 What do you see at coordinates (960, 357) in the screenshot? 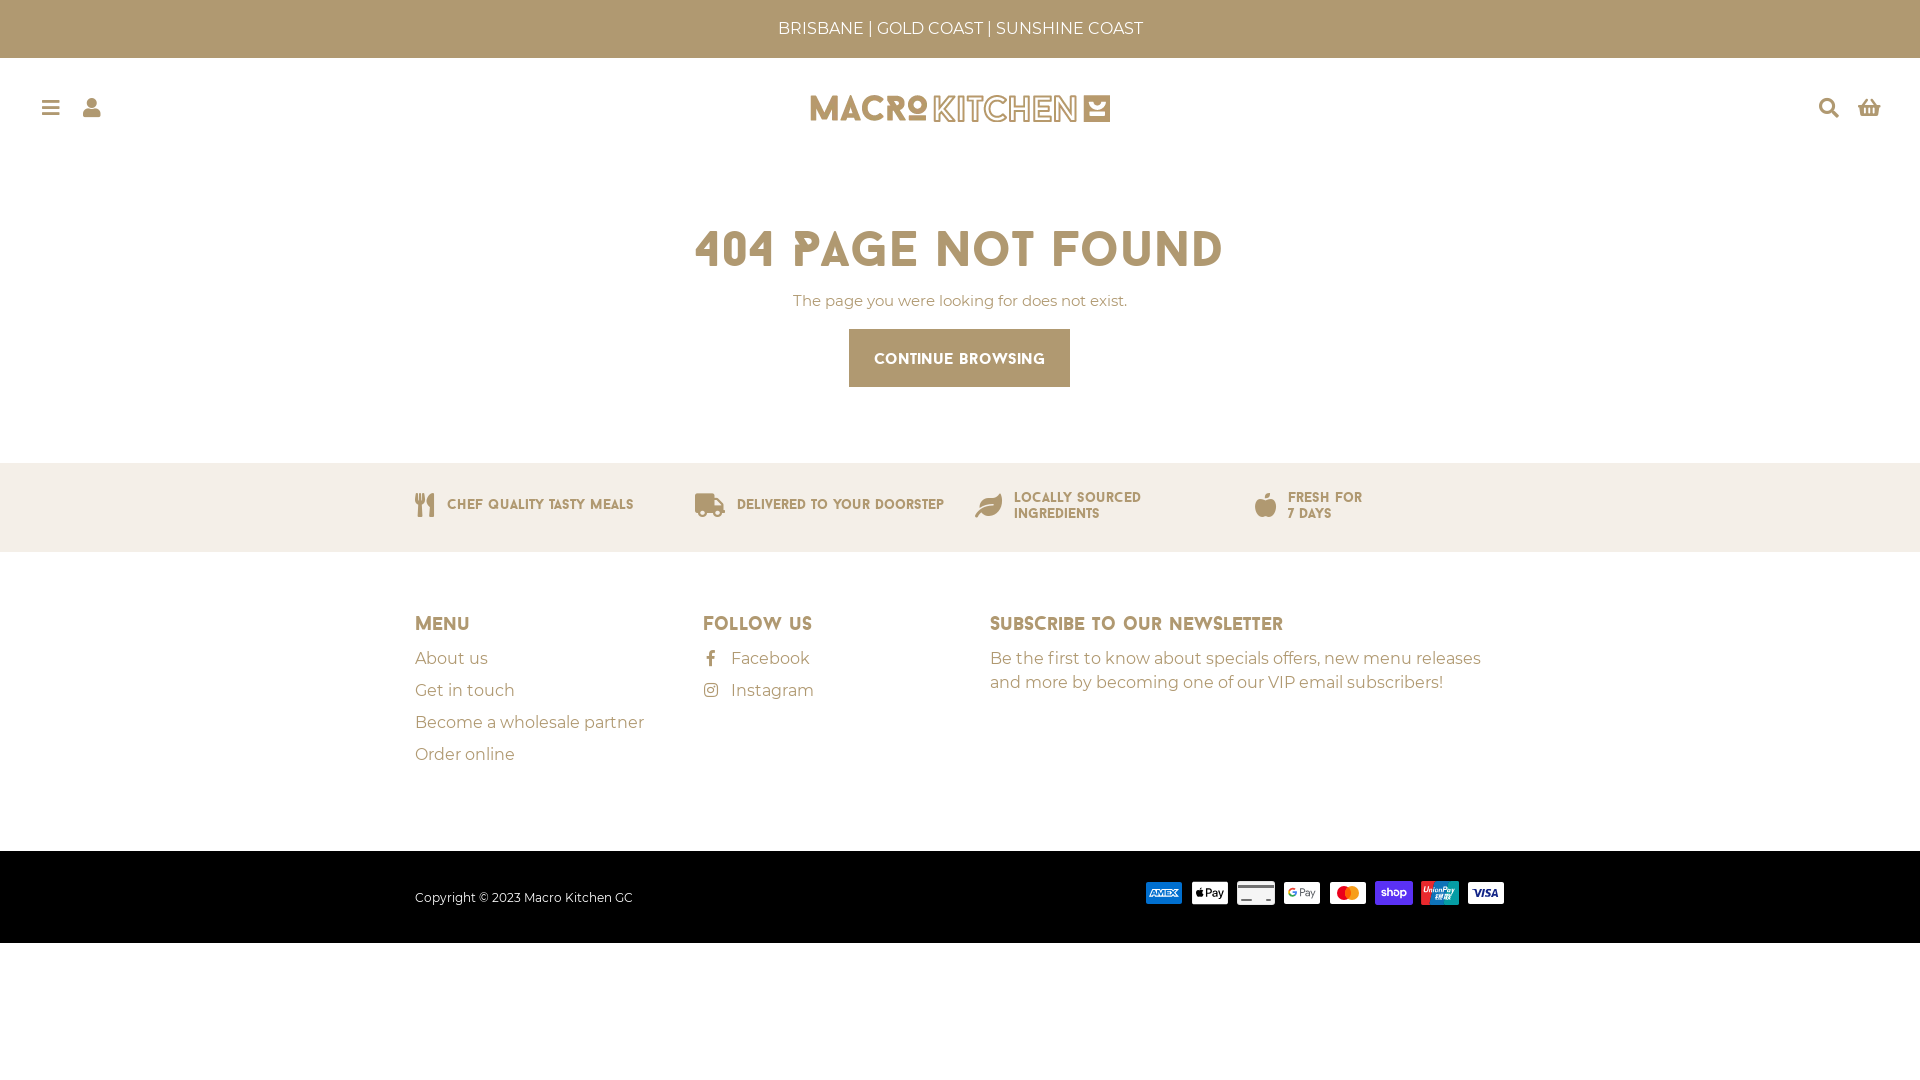
I see `Continue browsing` at bounding box center [960, 357].